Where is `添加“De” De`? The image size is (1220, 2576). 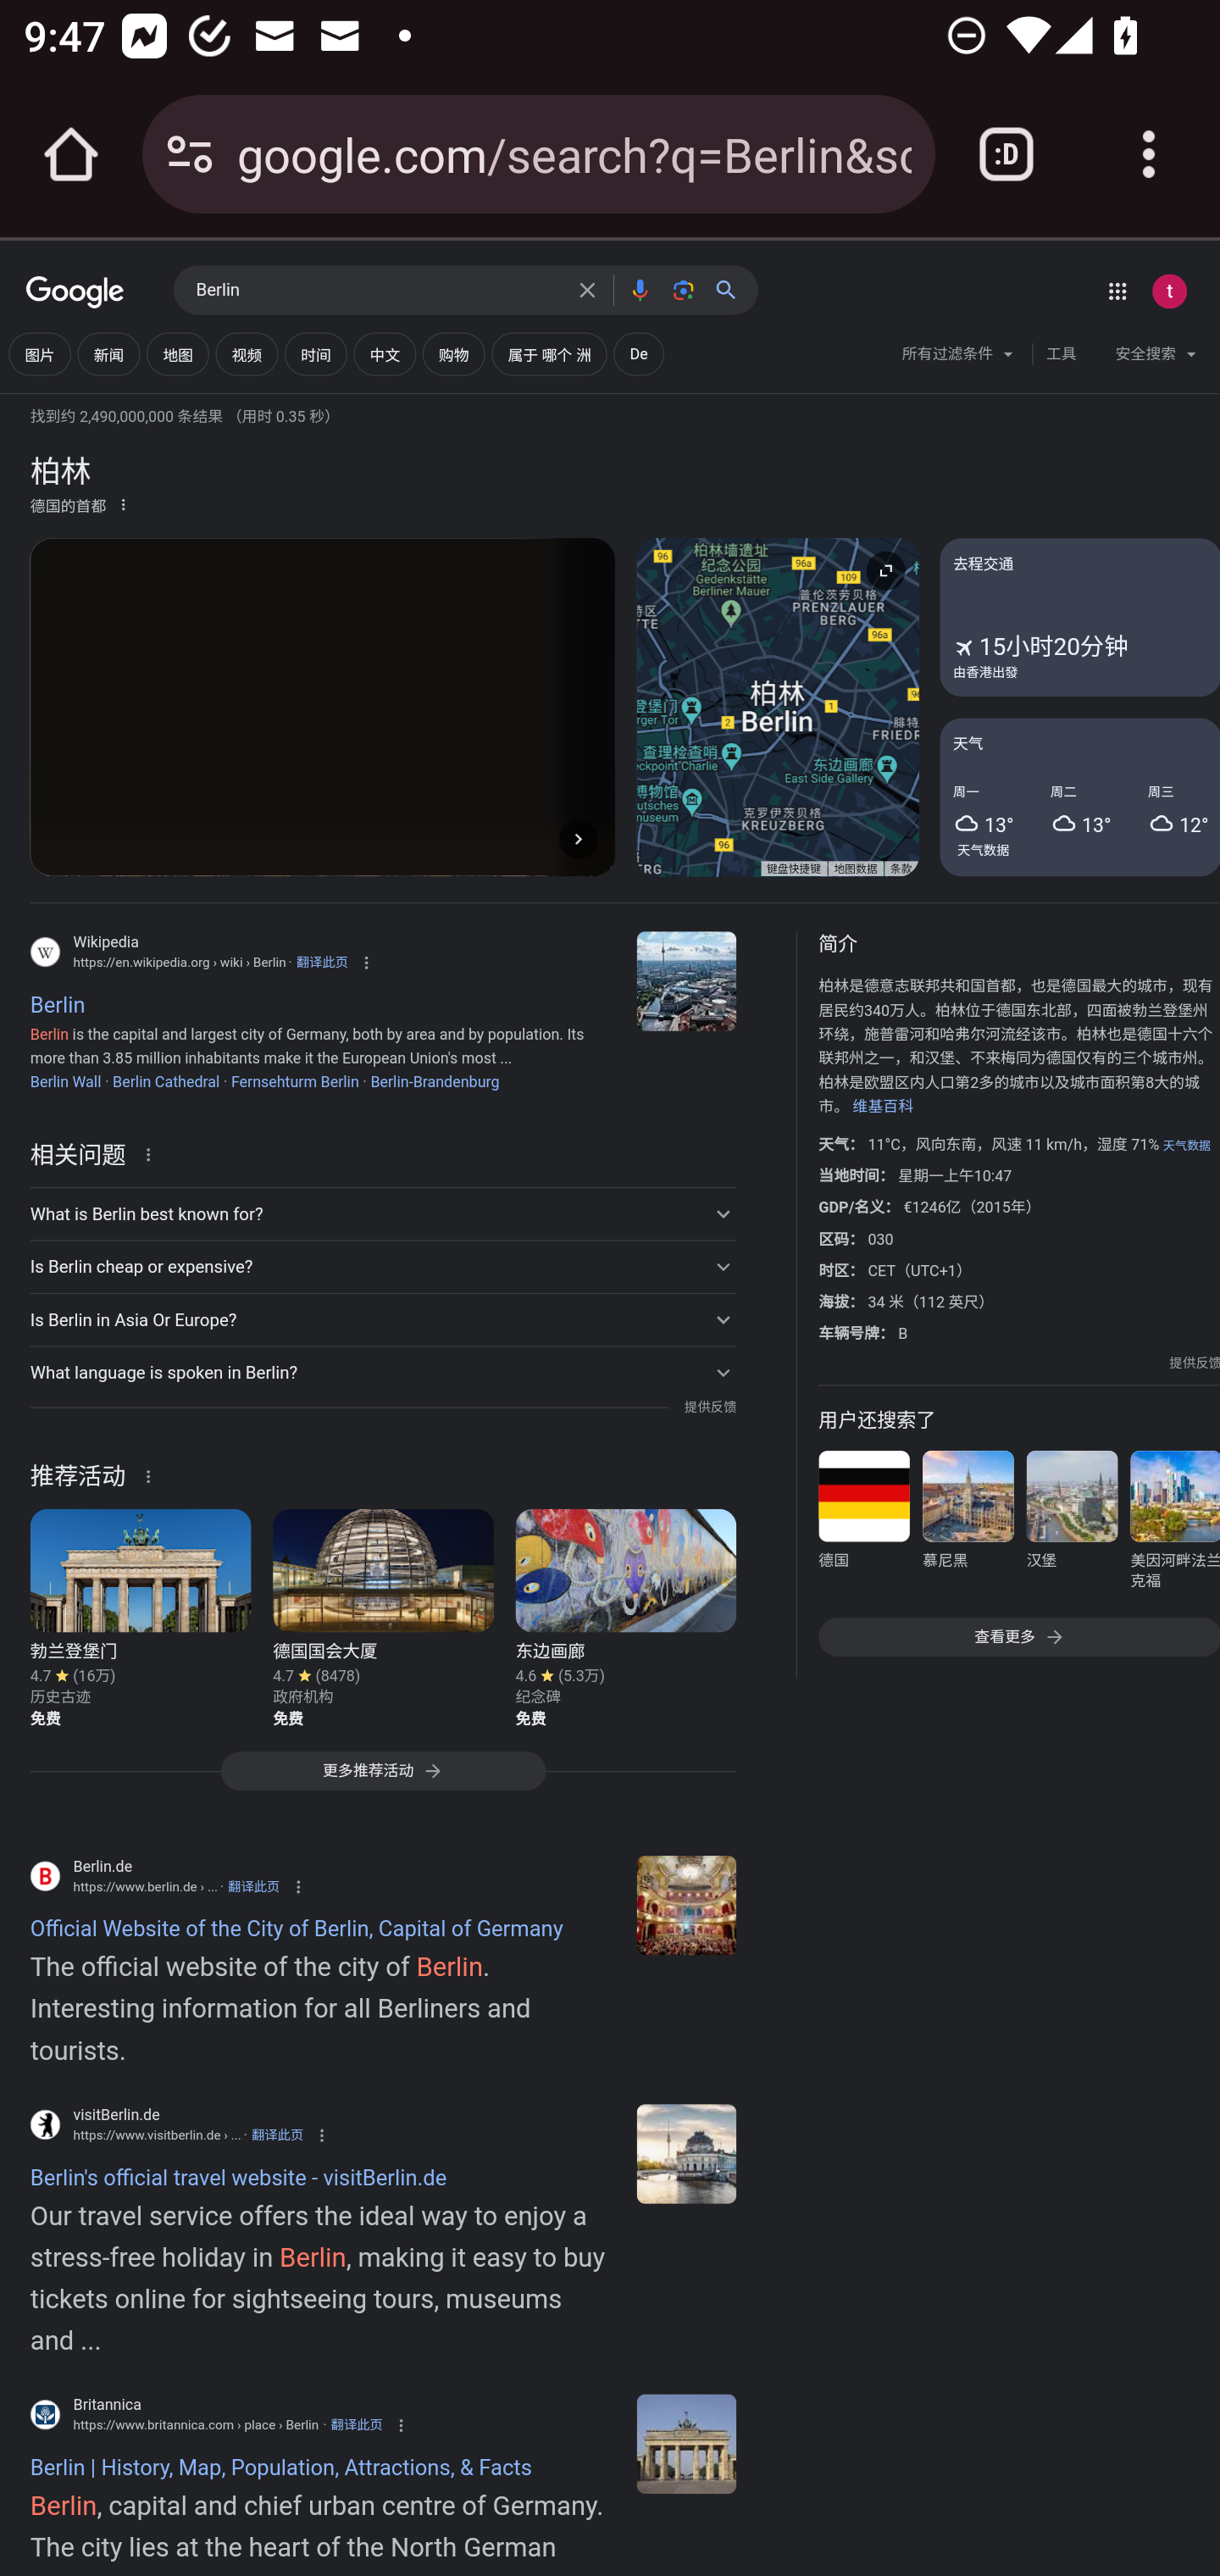
添加“De” De is located at coordinates (637, 354).